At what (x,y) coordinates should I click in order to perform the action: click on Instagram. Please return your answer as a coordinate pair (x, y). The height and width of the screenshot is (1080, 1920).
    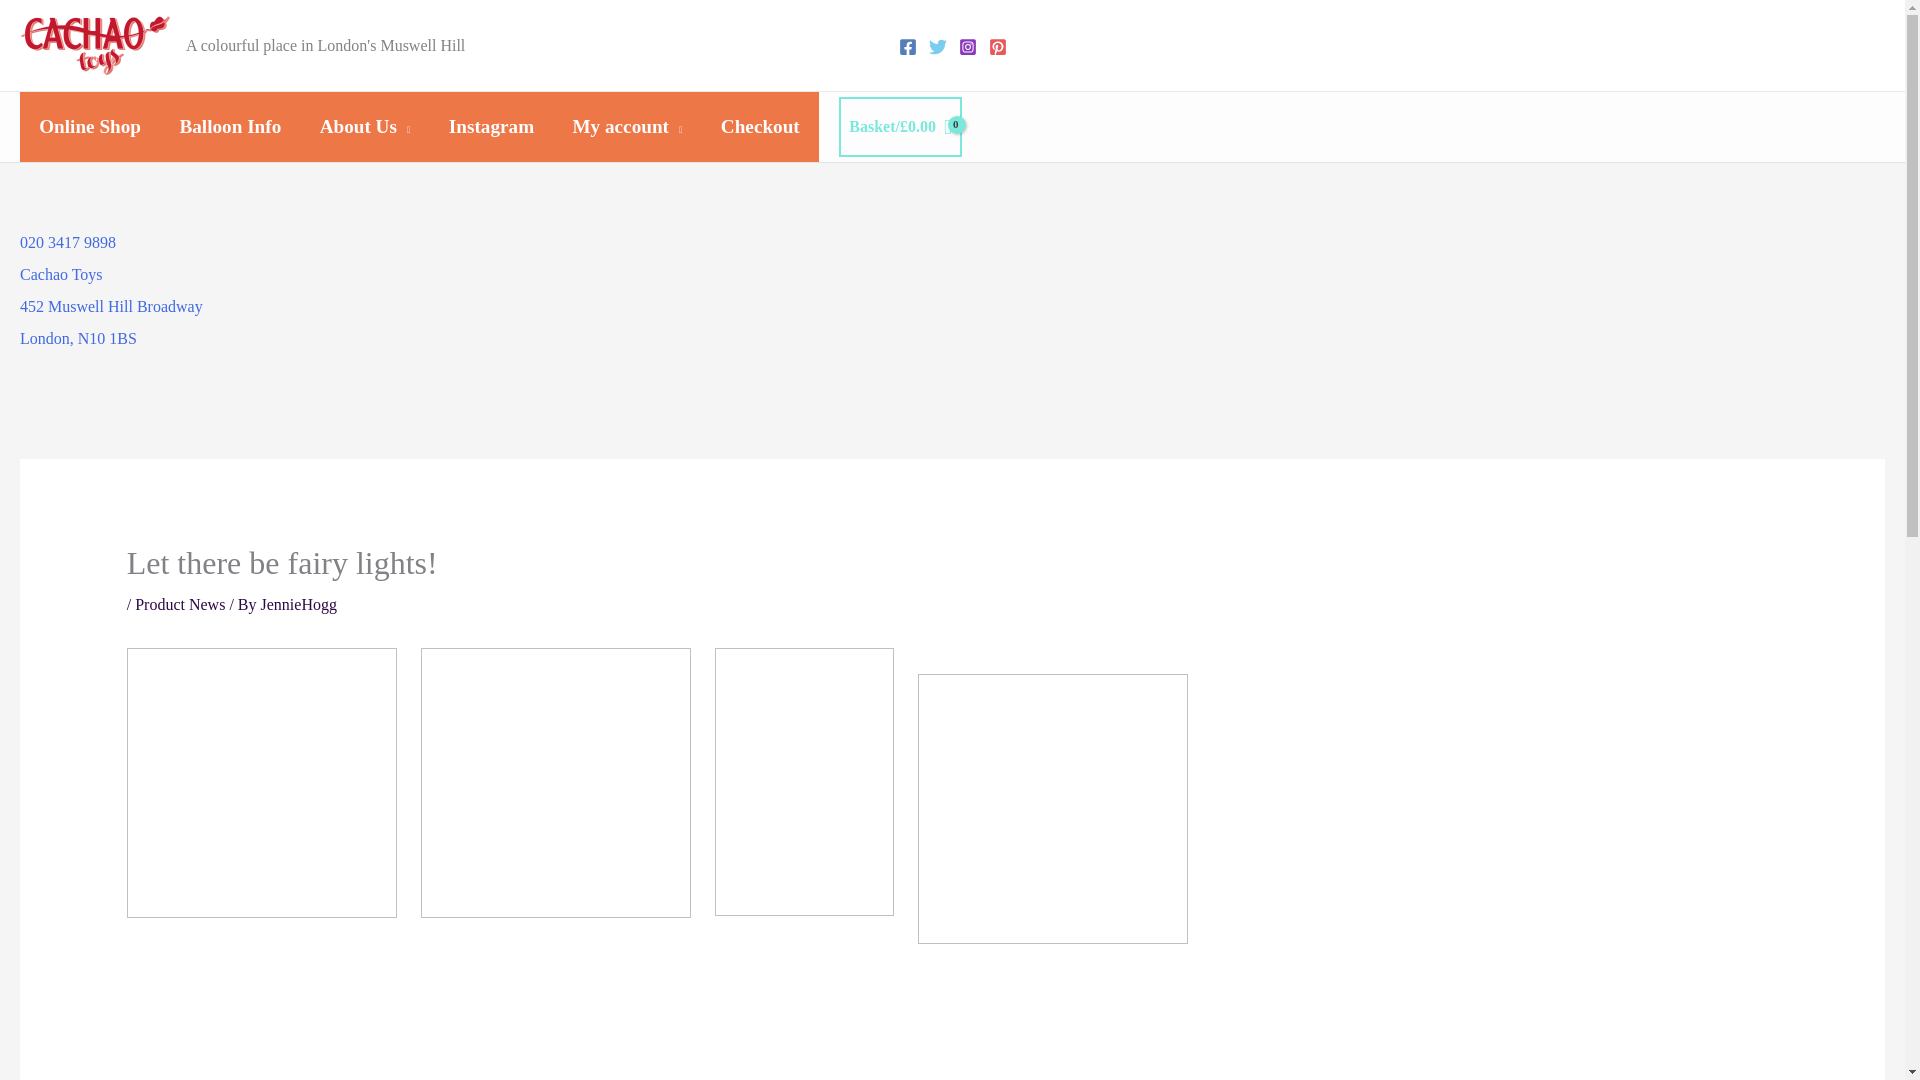
    Looking at the image, I should click on (492, 126).